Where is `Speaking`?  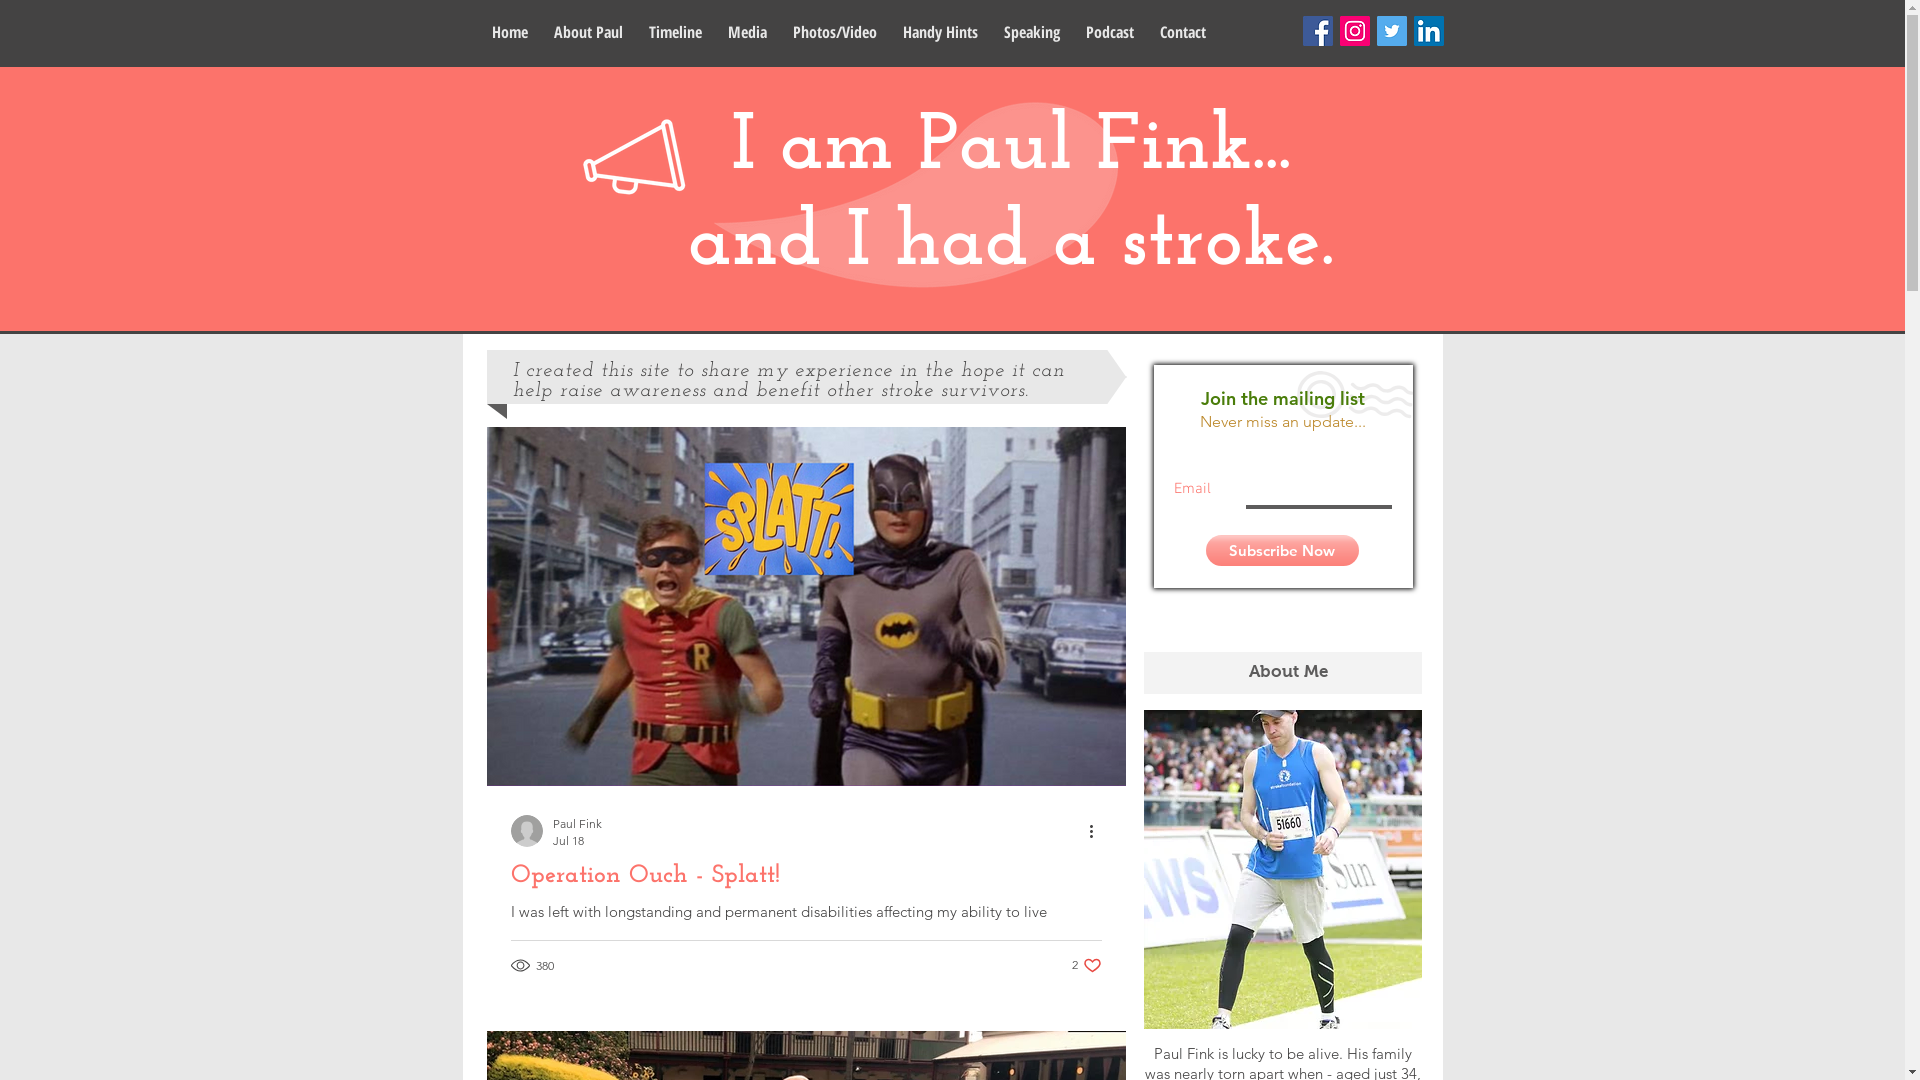
Speaking is located at coordinates (1031, 30).